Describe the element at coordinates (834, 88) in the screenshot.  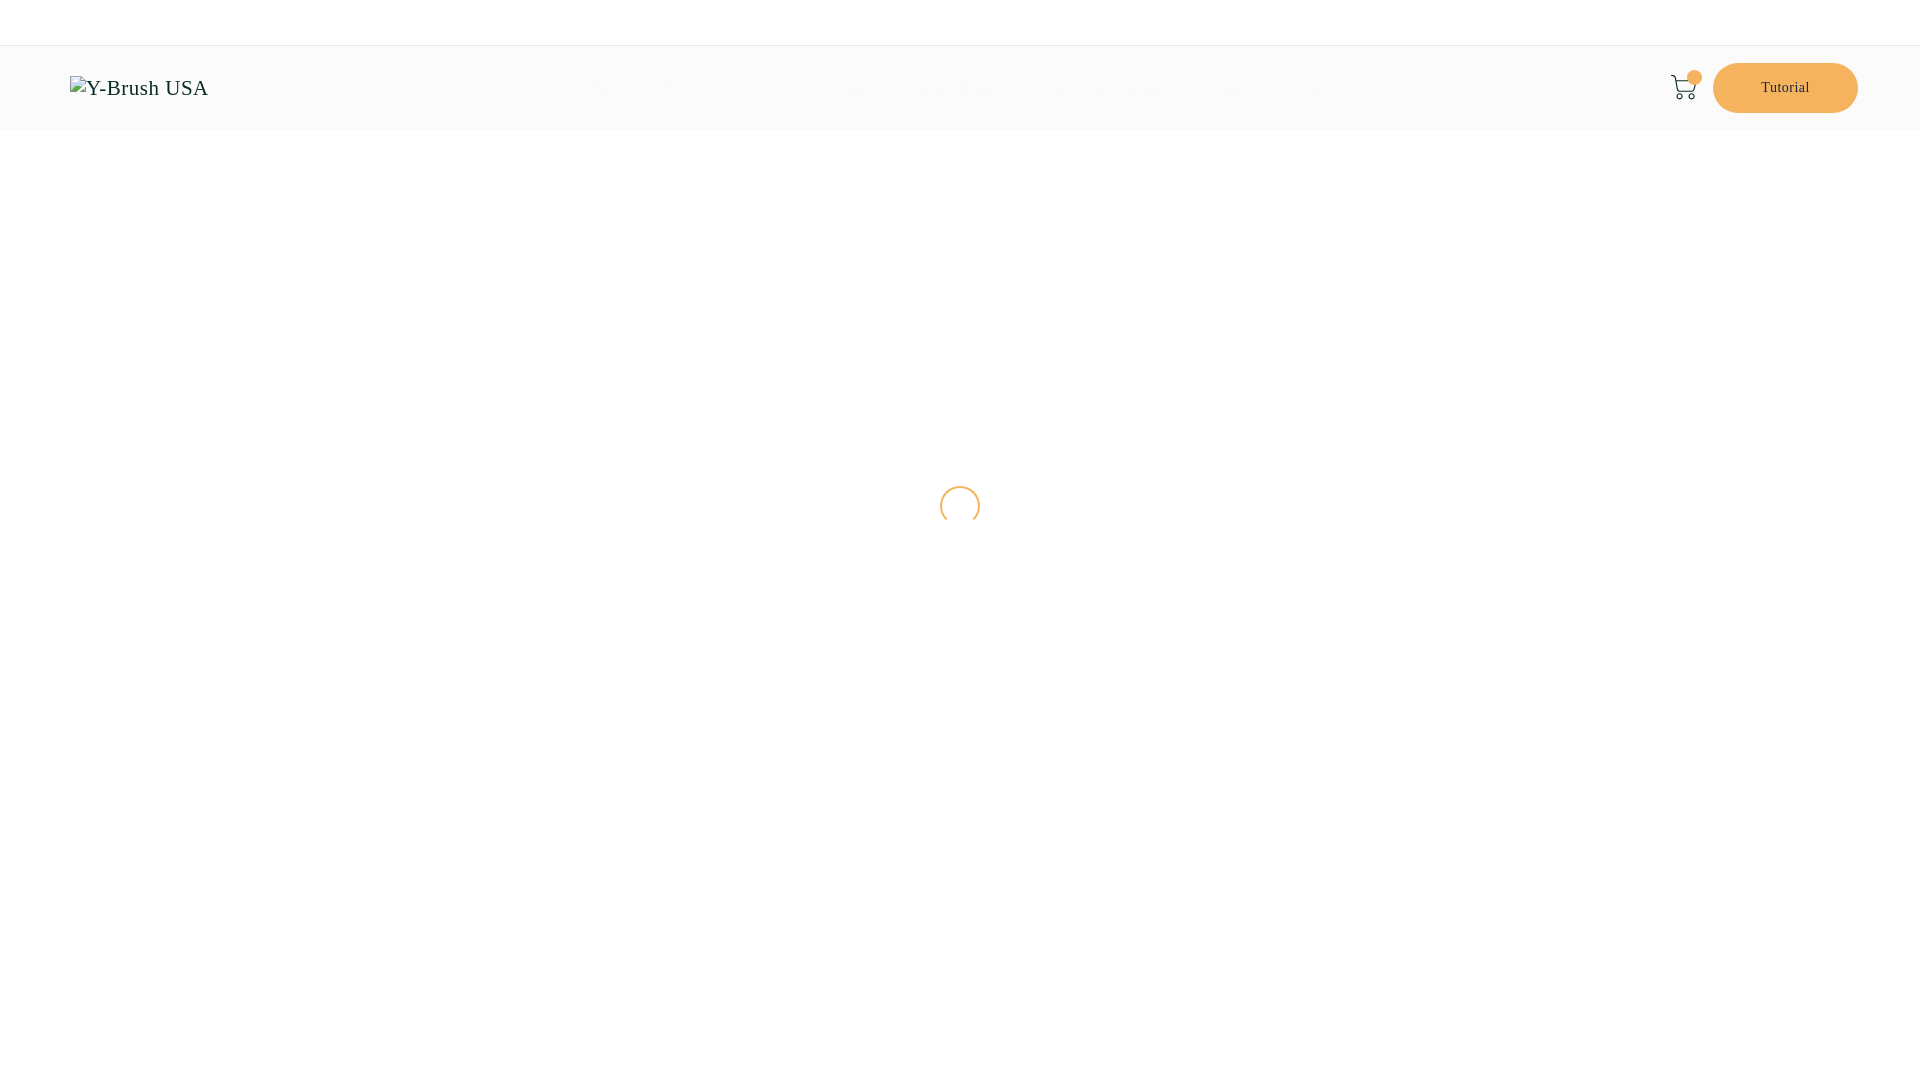
I see `Subscription` at that location.